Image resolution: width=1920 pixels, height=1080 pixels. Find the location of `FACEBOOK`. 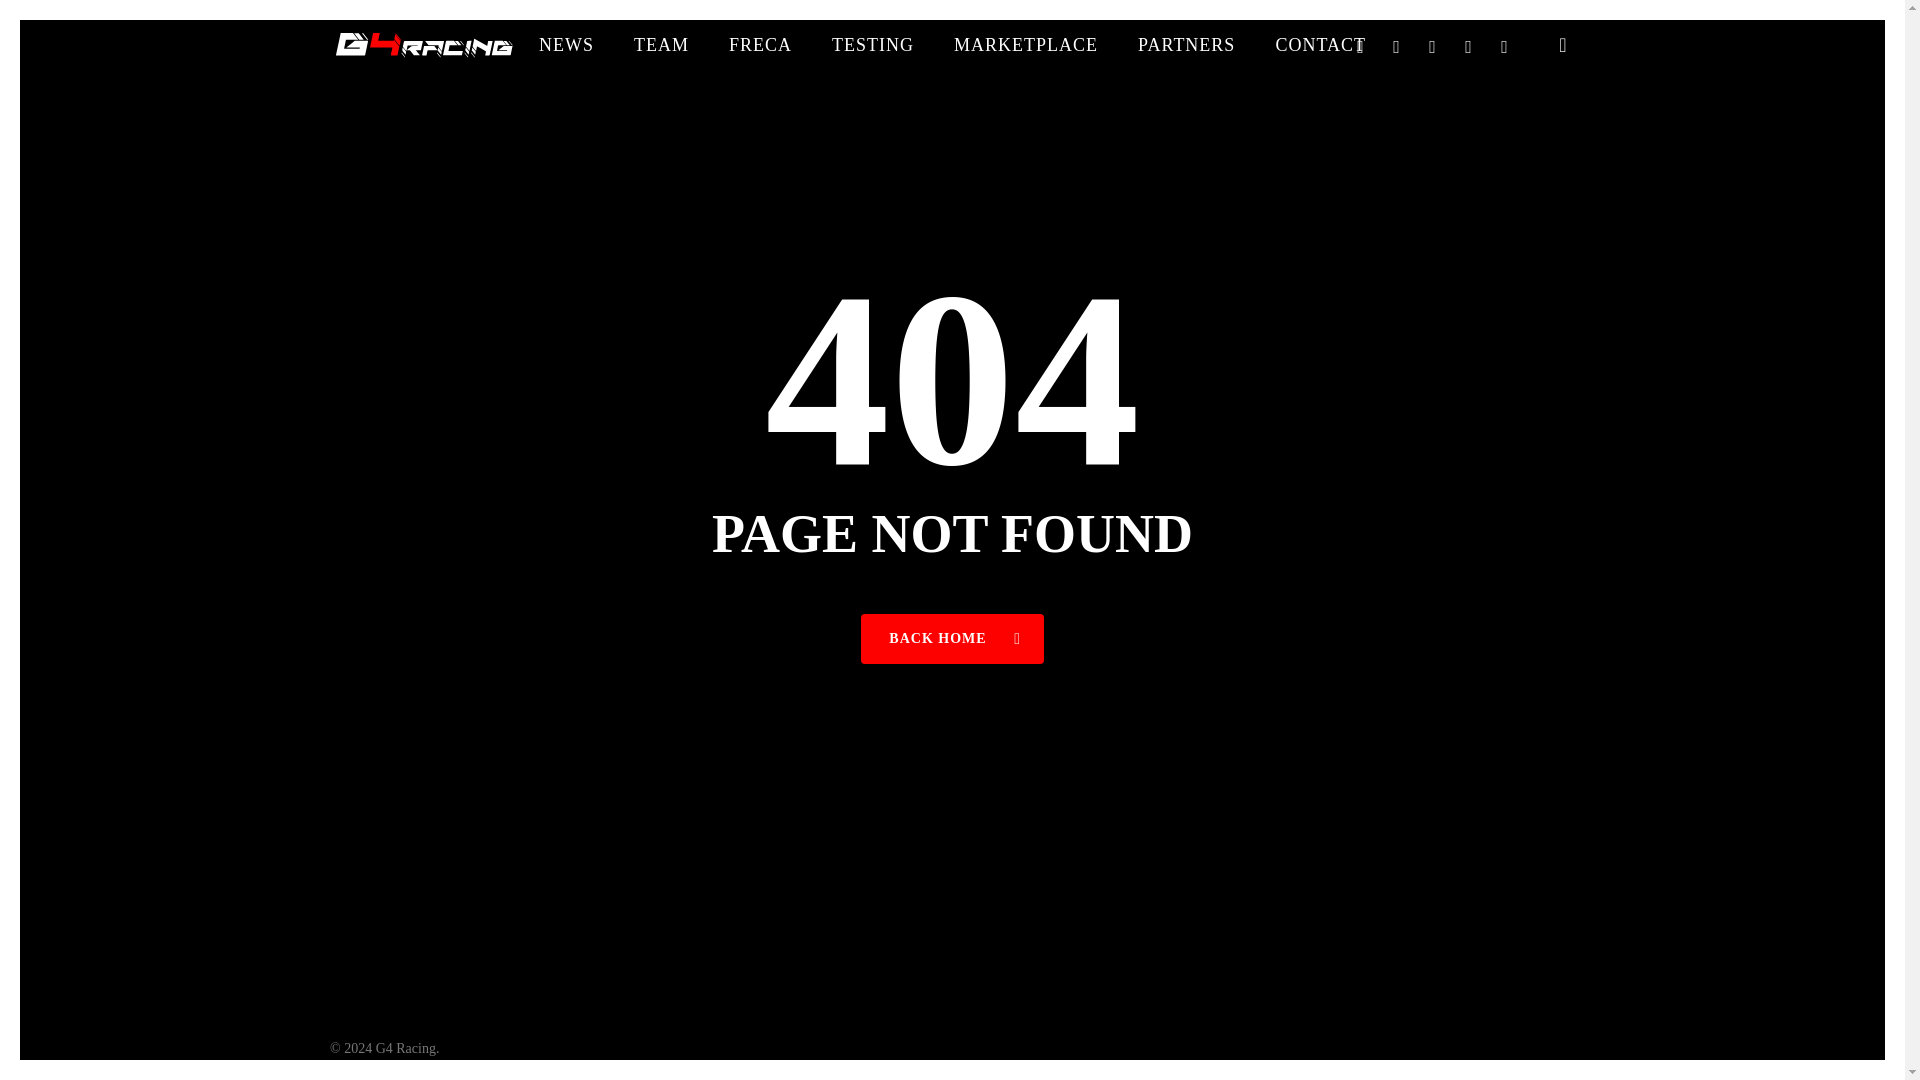

FACEBOOK is located at coordinates (1396, 45).